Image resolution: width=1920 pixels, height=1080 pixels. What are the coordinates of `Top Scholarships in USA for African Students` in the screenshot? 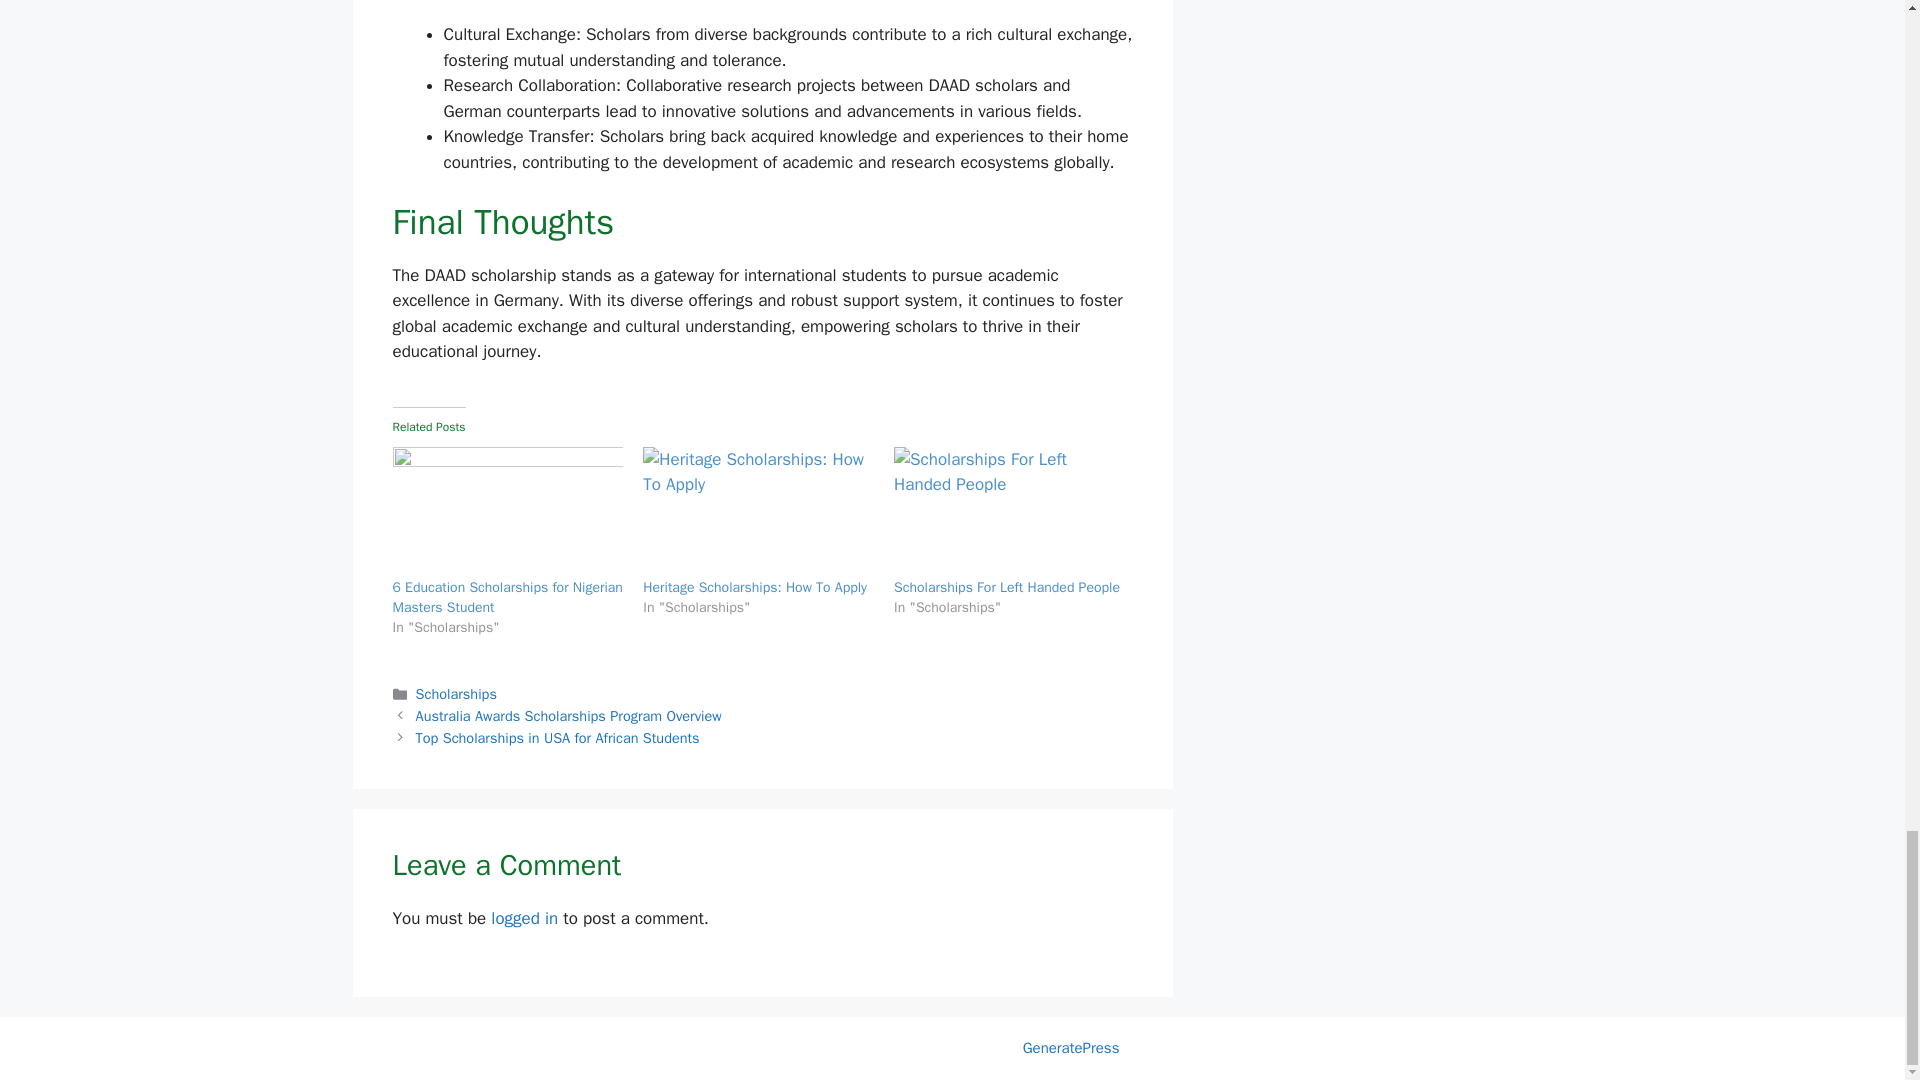 It's located at (558, 738).